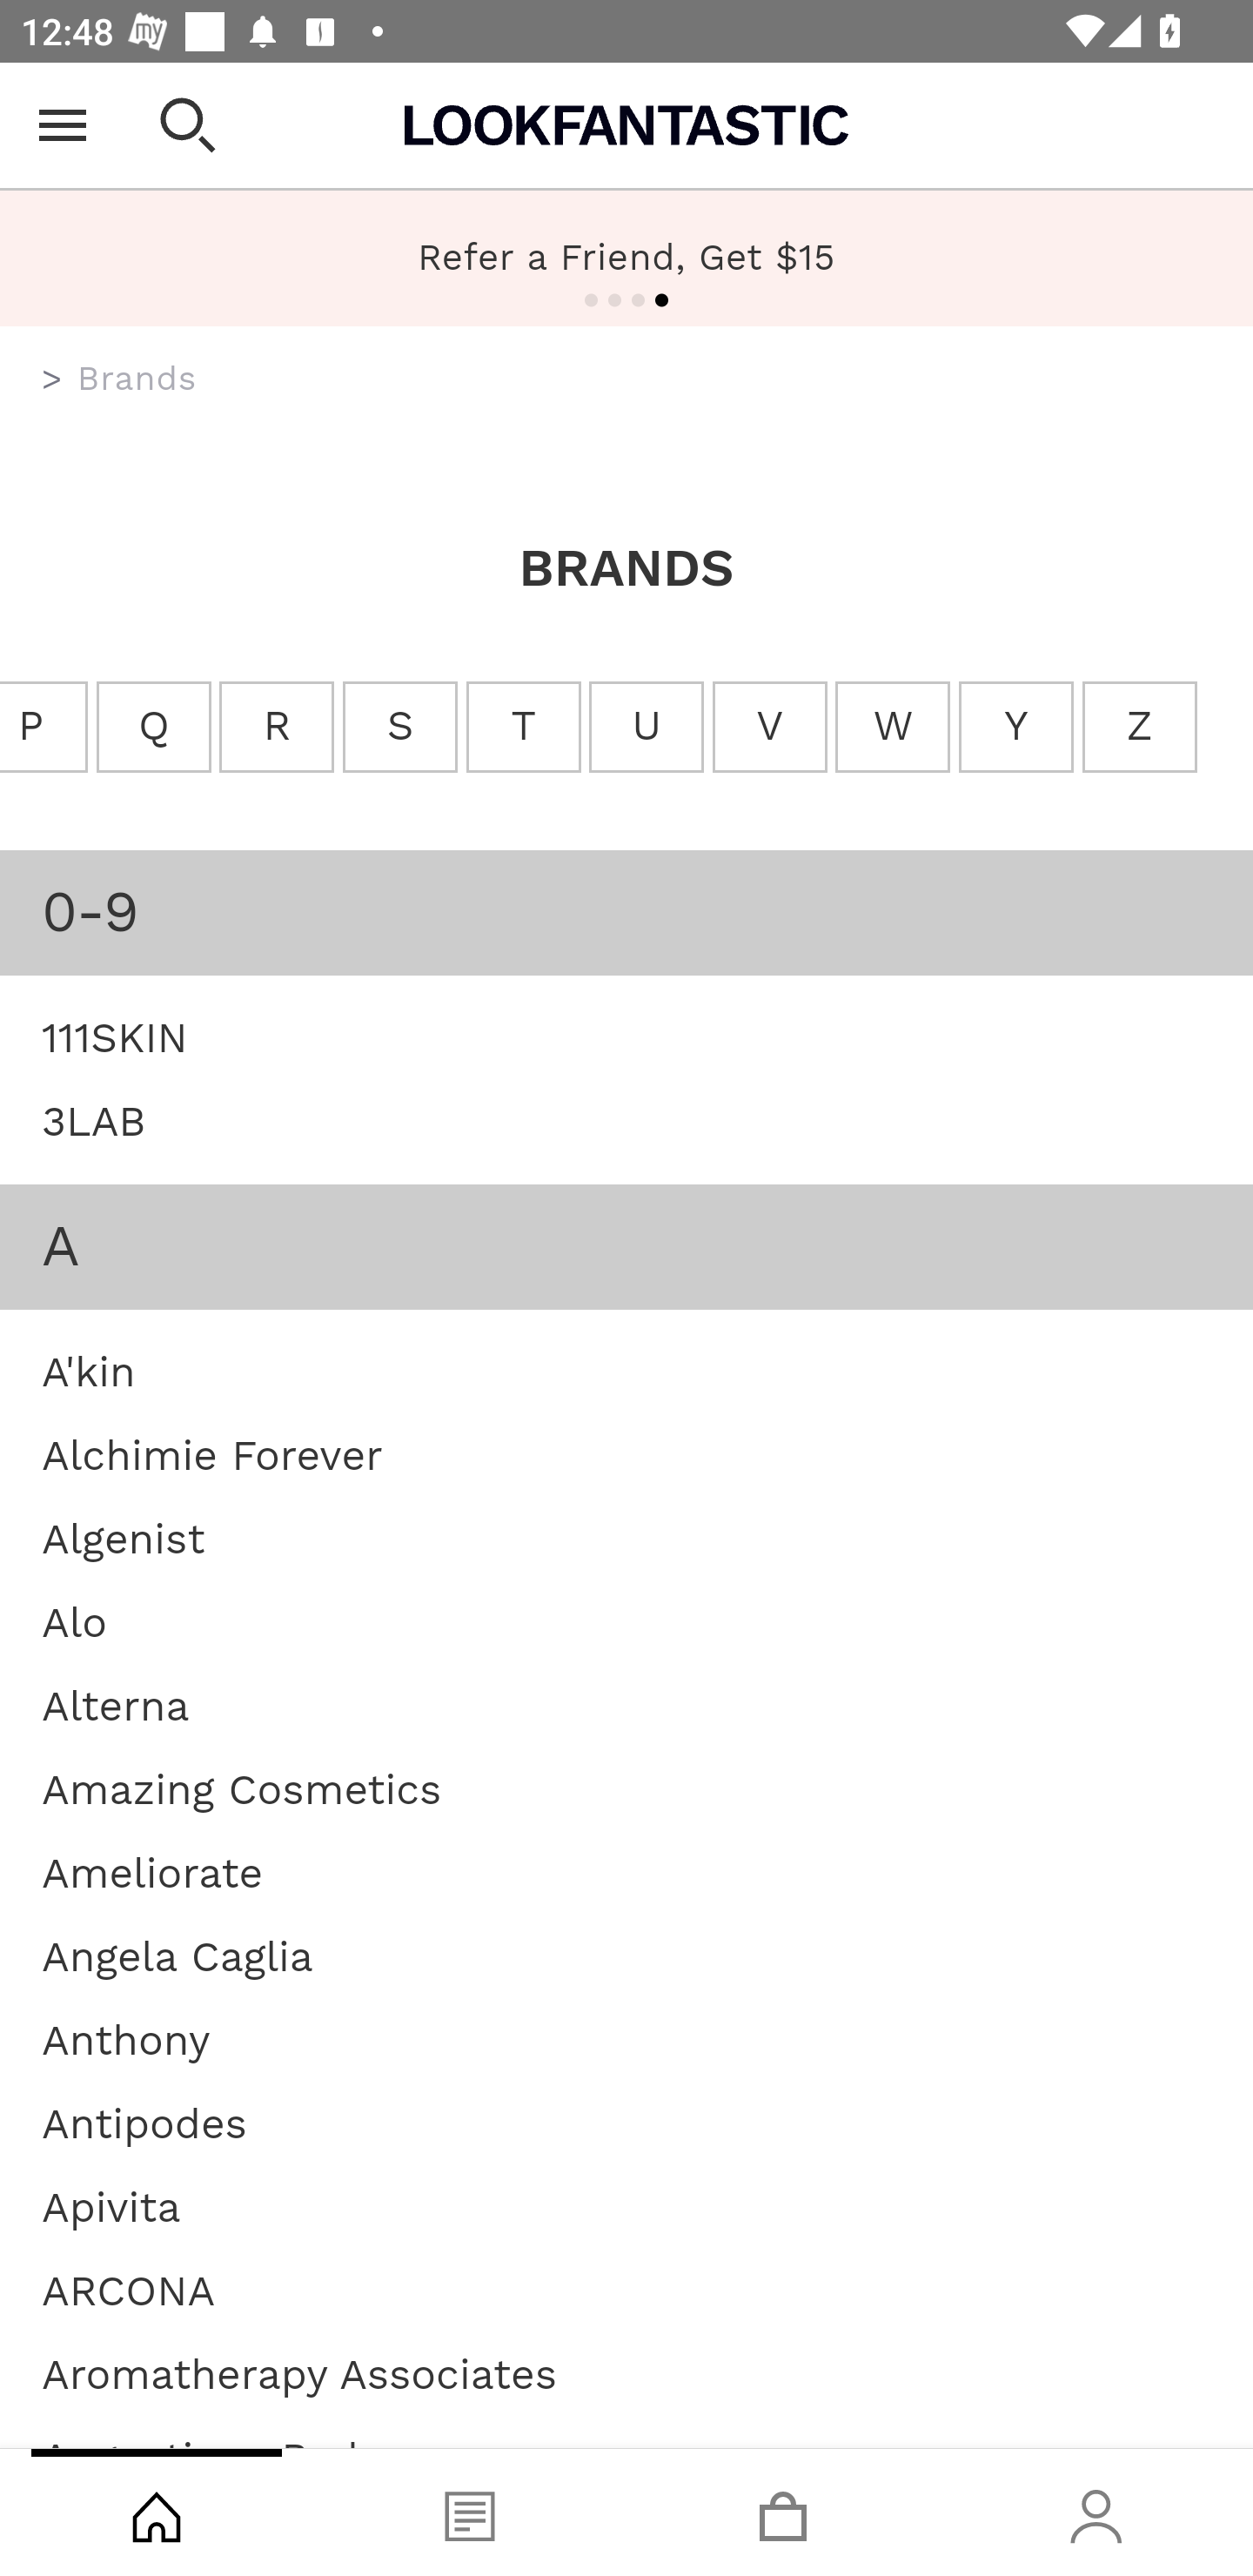 The image size is (1253, 2576). Describe the element at coordinates (783, 2512) in the screenshot. I see `Basket, tab, 3 of 4` at that location.